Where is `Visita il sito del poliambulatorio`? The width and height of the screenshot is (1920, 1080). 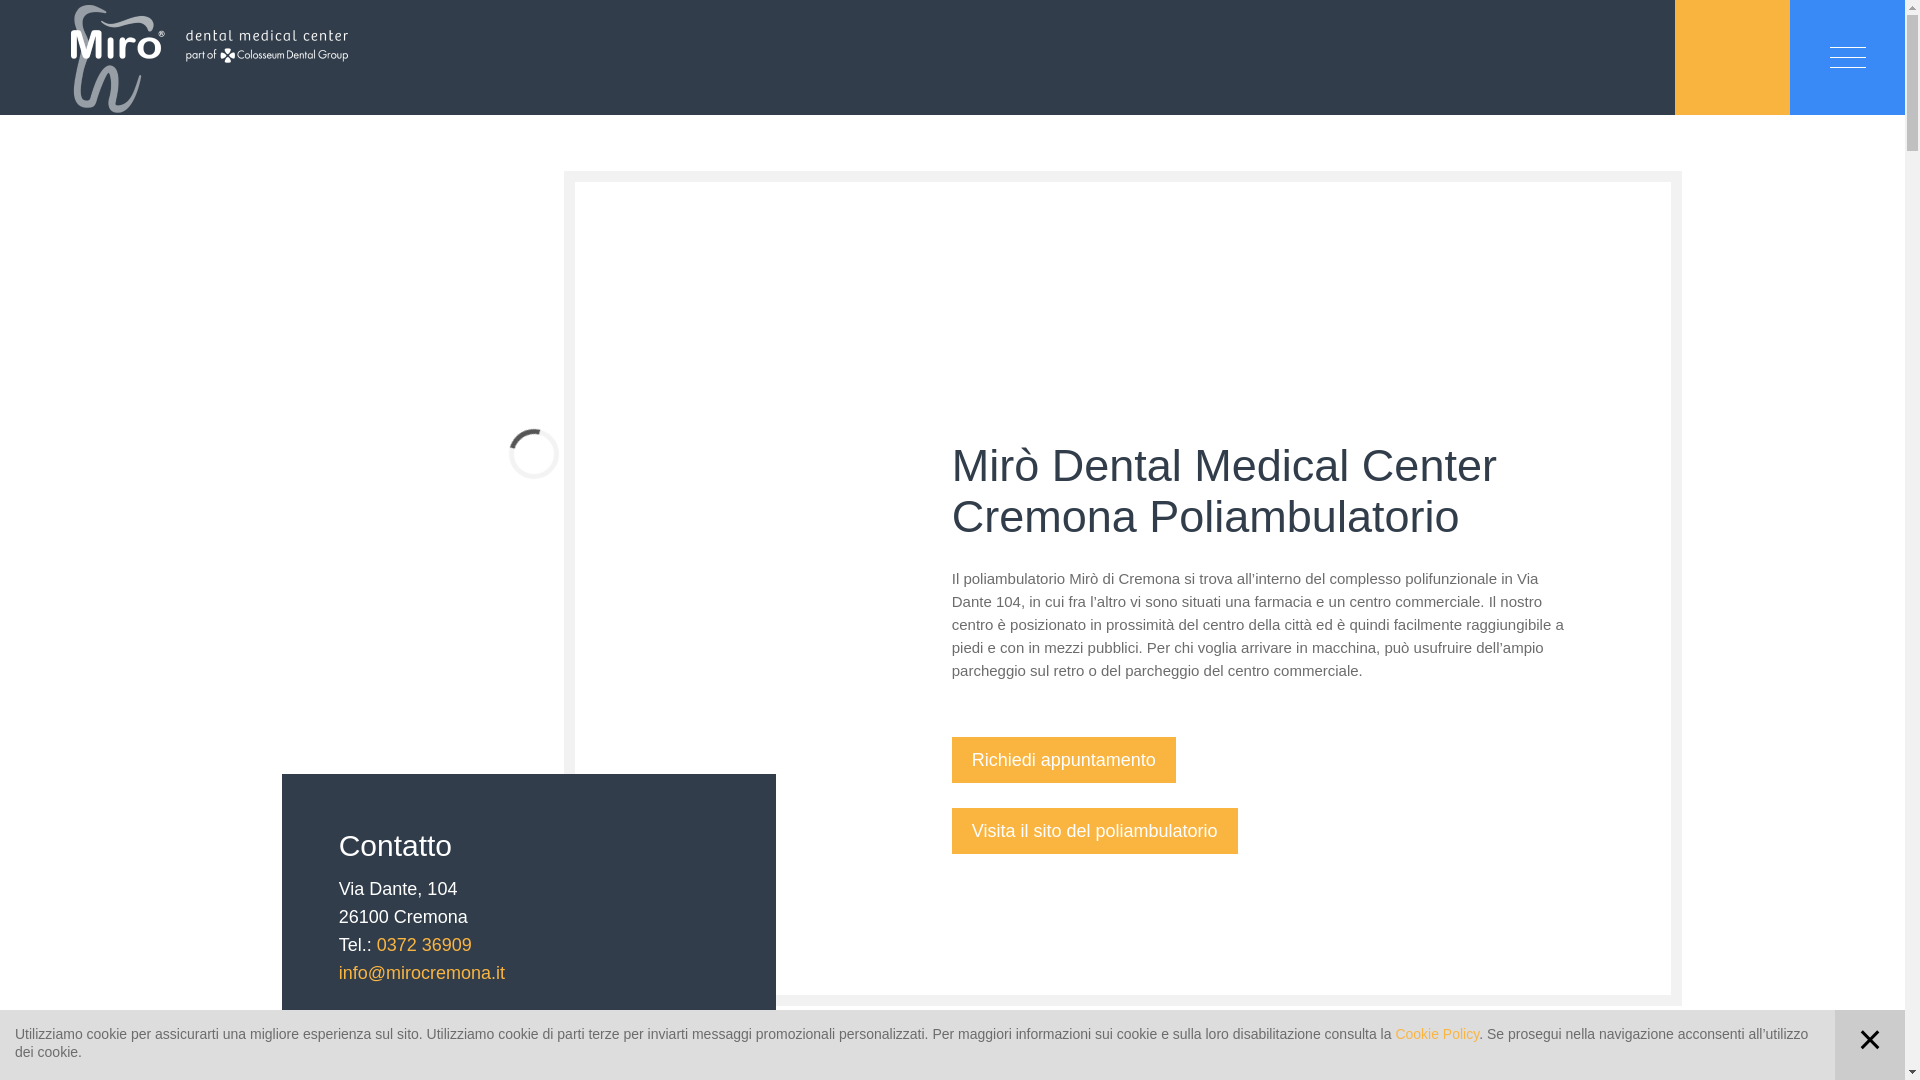 Visita il sito del poliambulatorio is located at coordinates (1095, 831).